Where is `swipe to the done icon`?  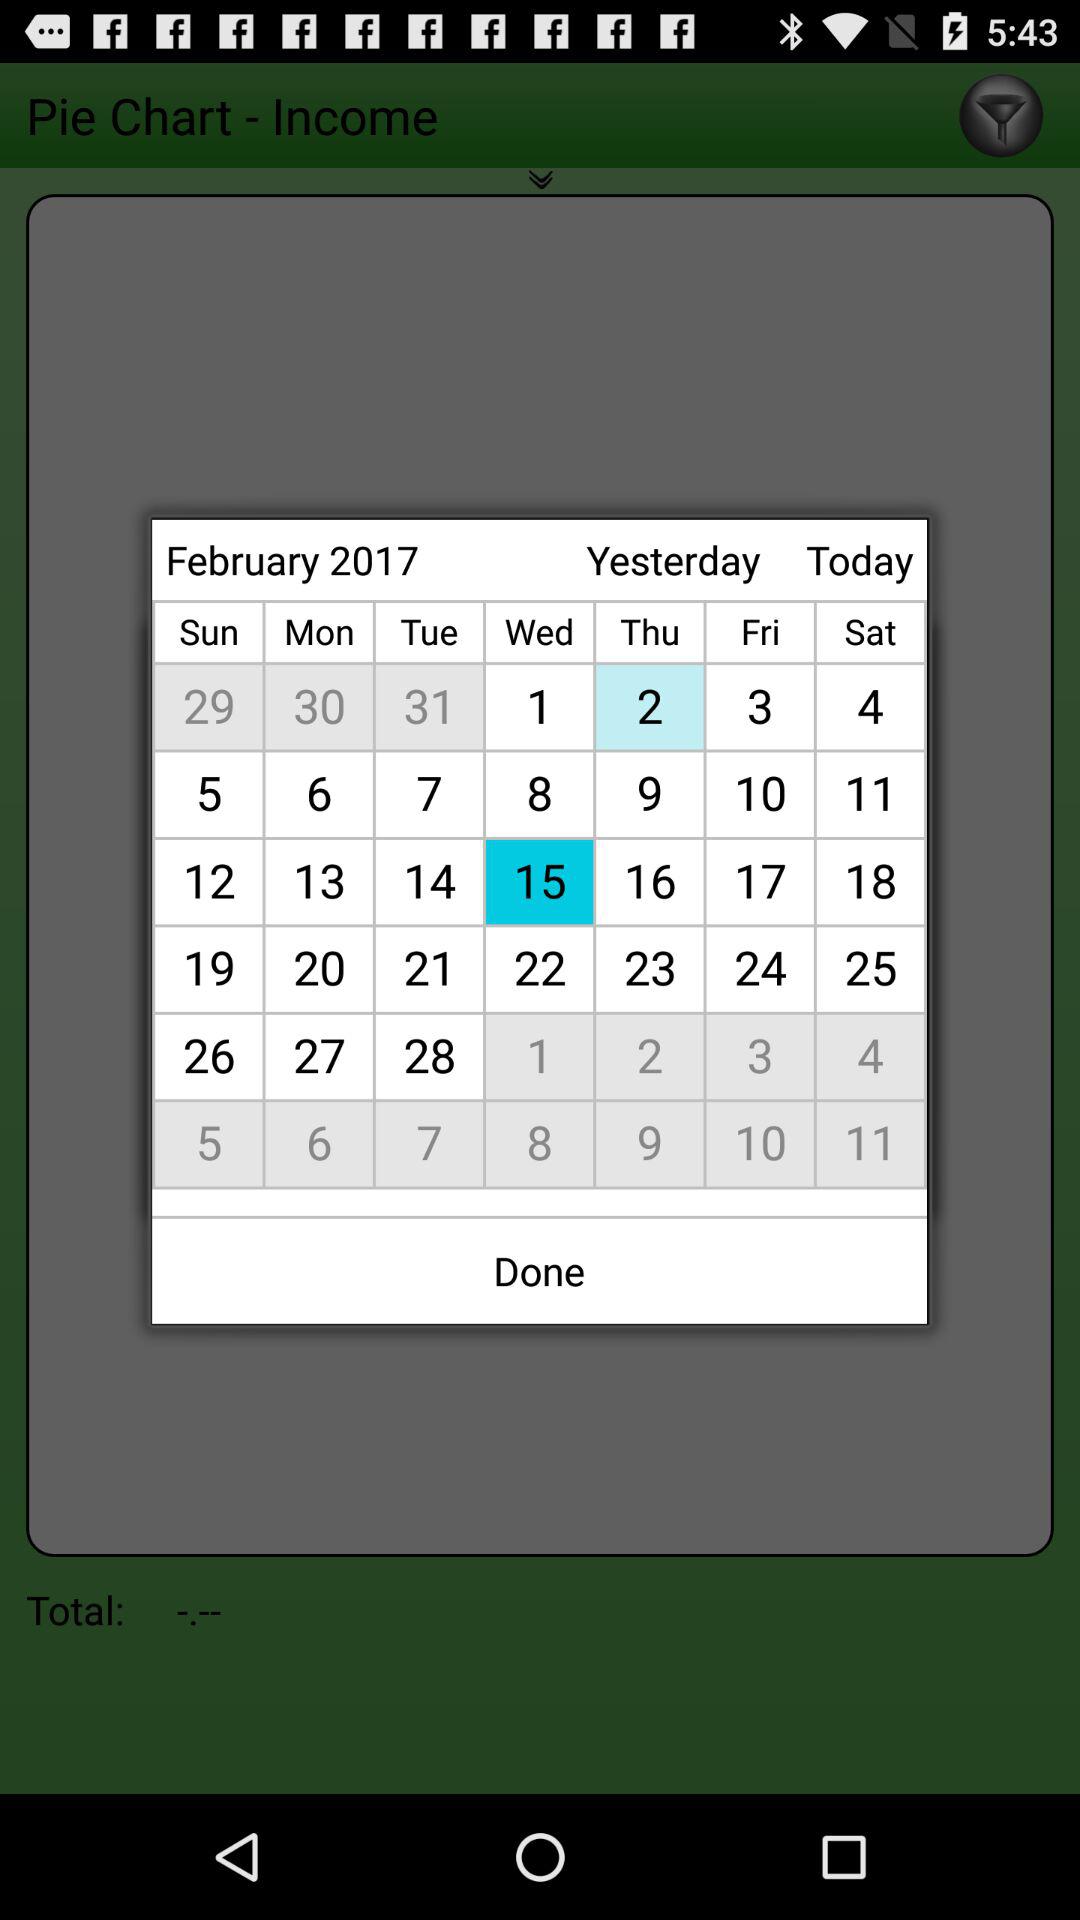 swipe to the done icon is located at coordinates (540, 1270).